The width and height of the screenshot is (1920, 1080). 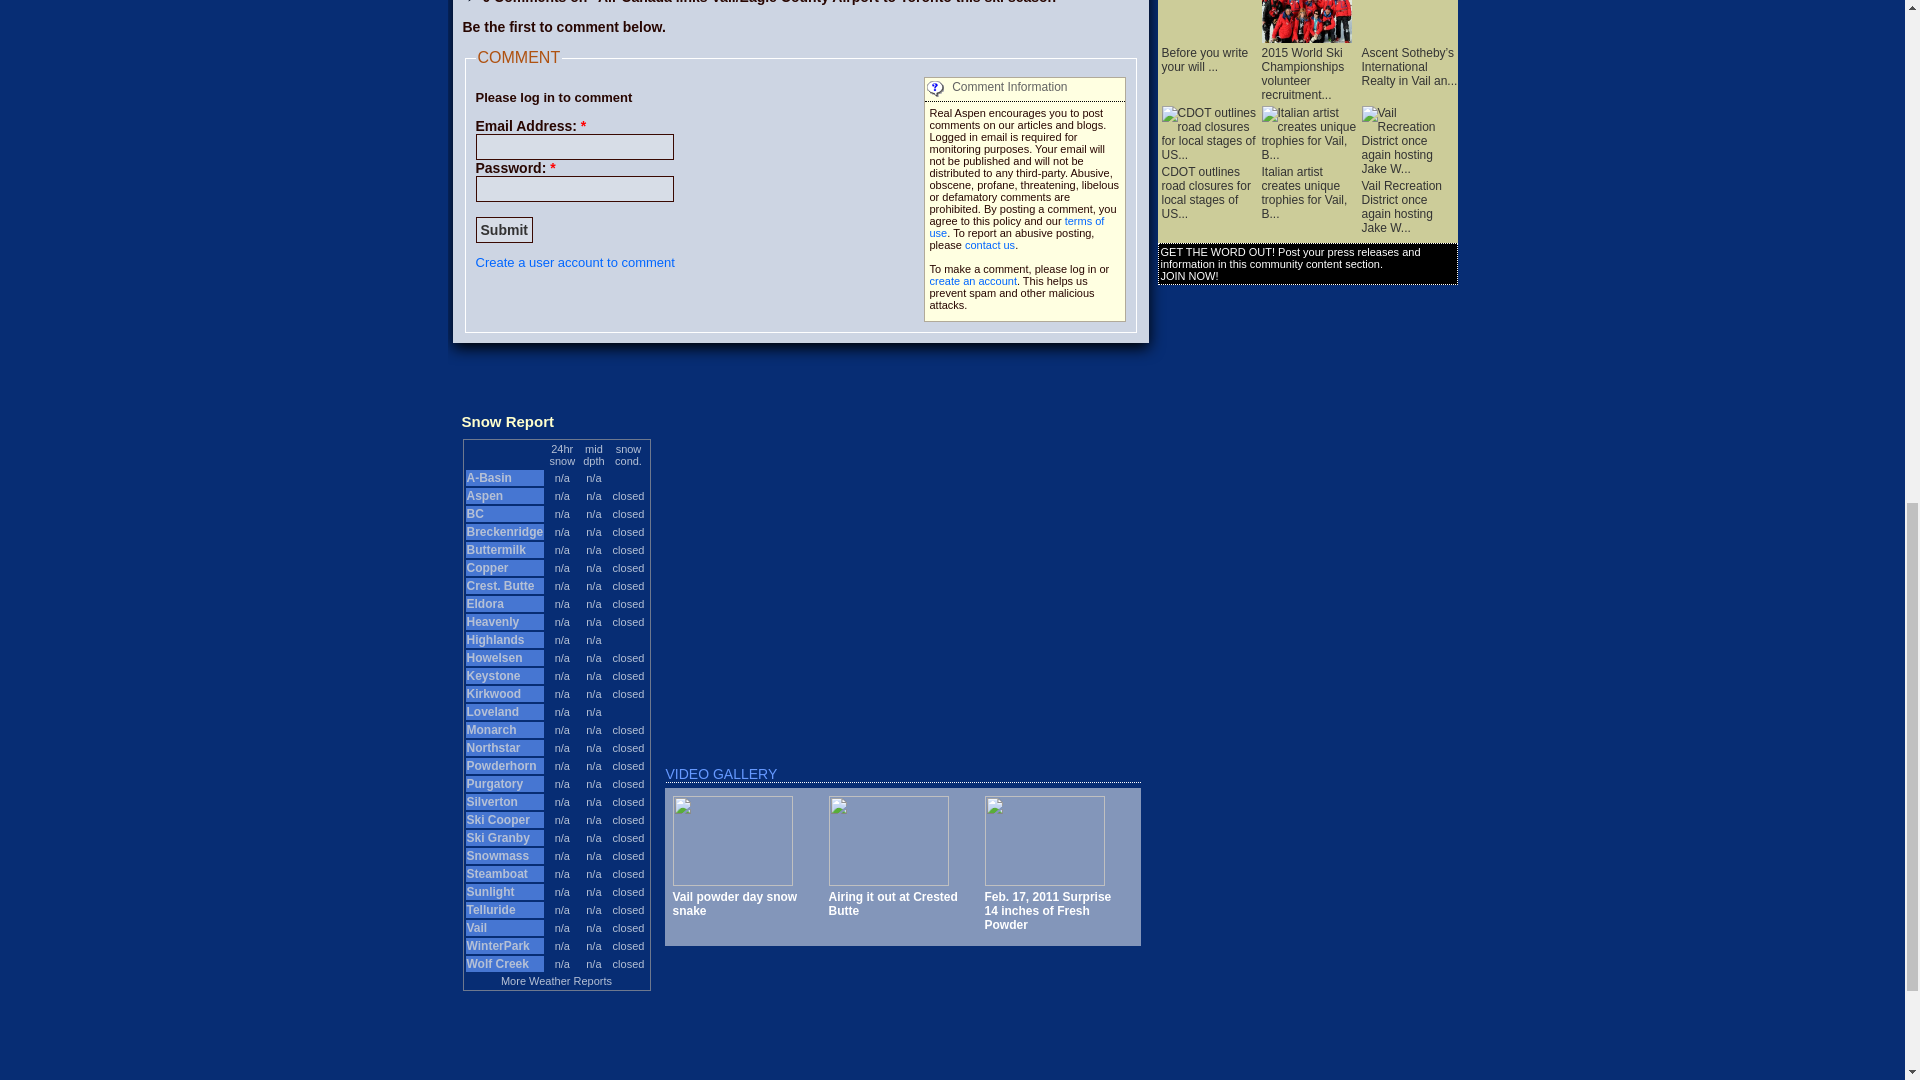 What do you see at coordinates (576, 262) in the screenshot?
I see `Click here to join and comment` at bounding box center [576, 262].